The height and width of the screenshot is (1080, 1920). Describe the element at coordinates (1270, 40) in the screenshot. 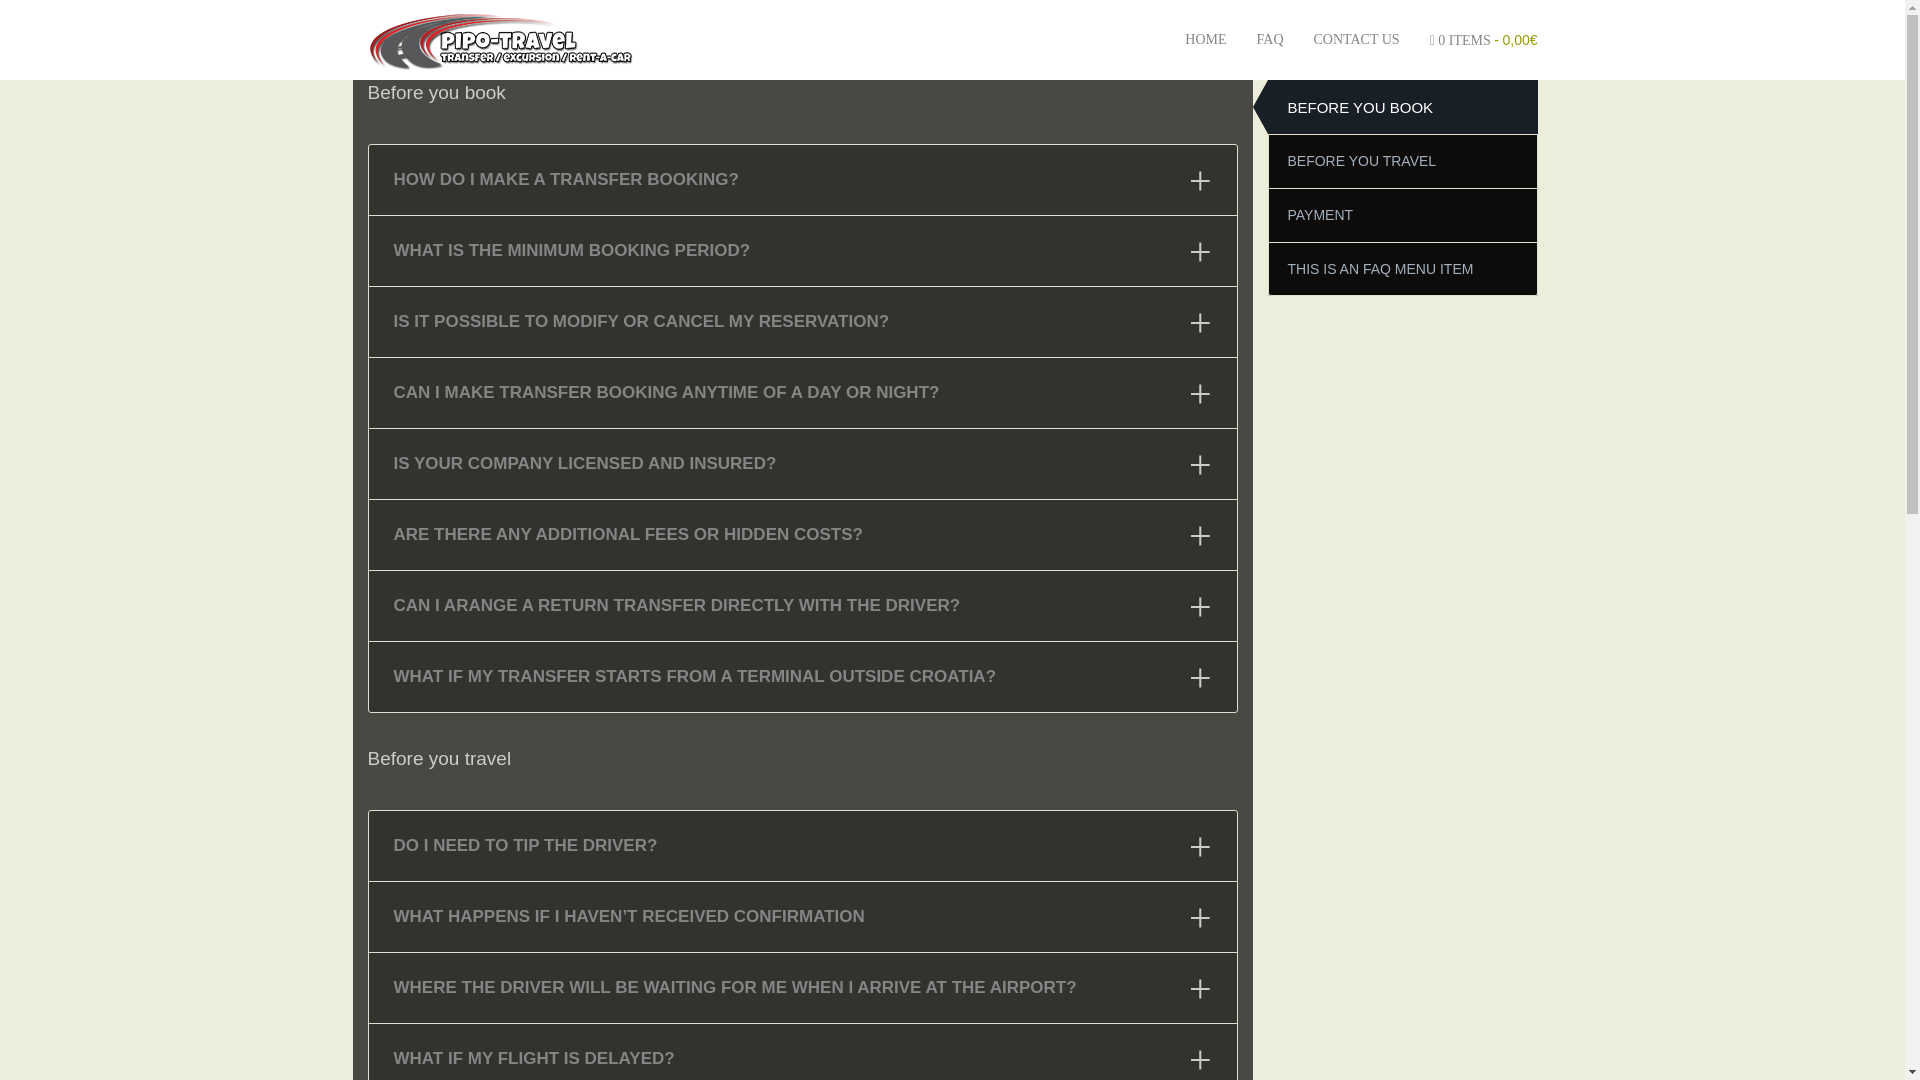

I see `FAQ` at that location.